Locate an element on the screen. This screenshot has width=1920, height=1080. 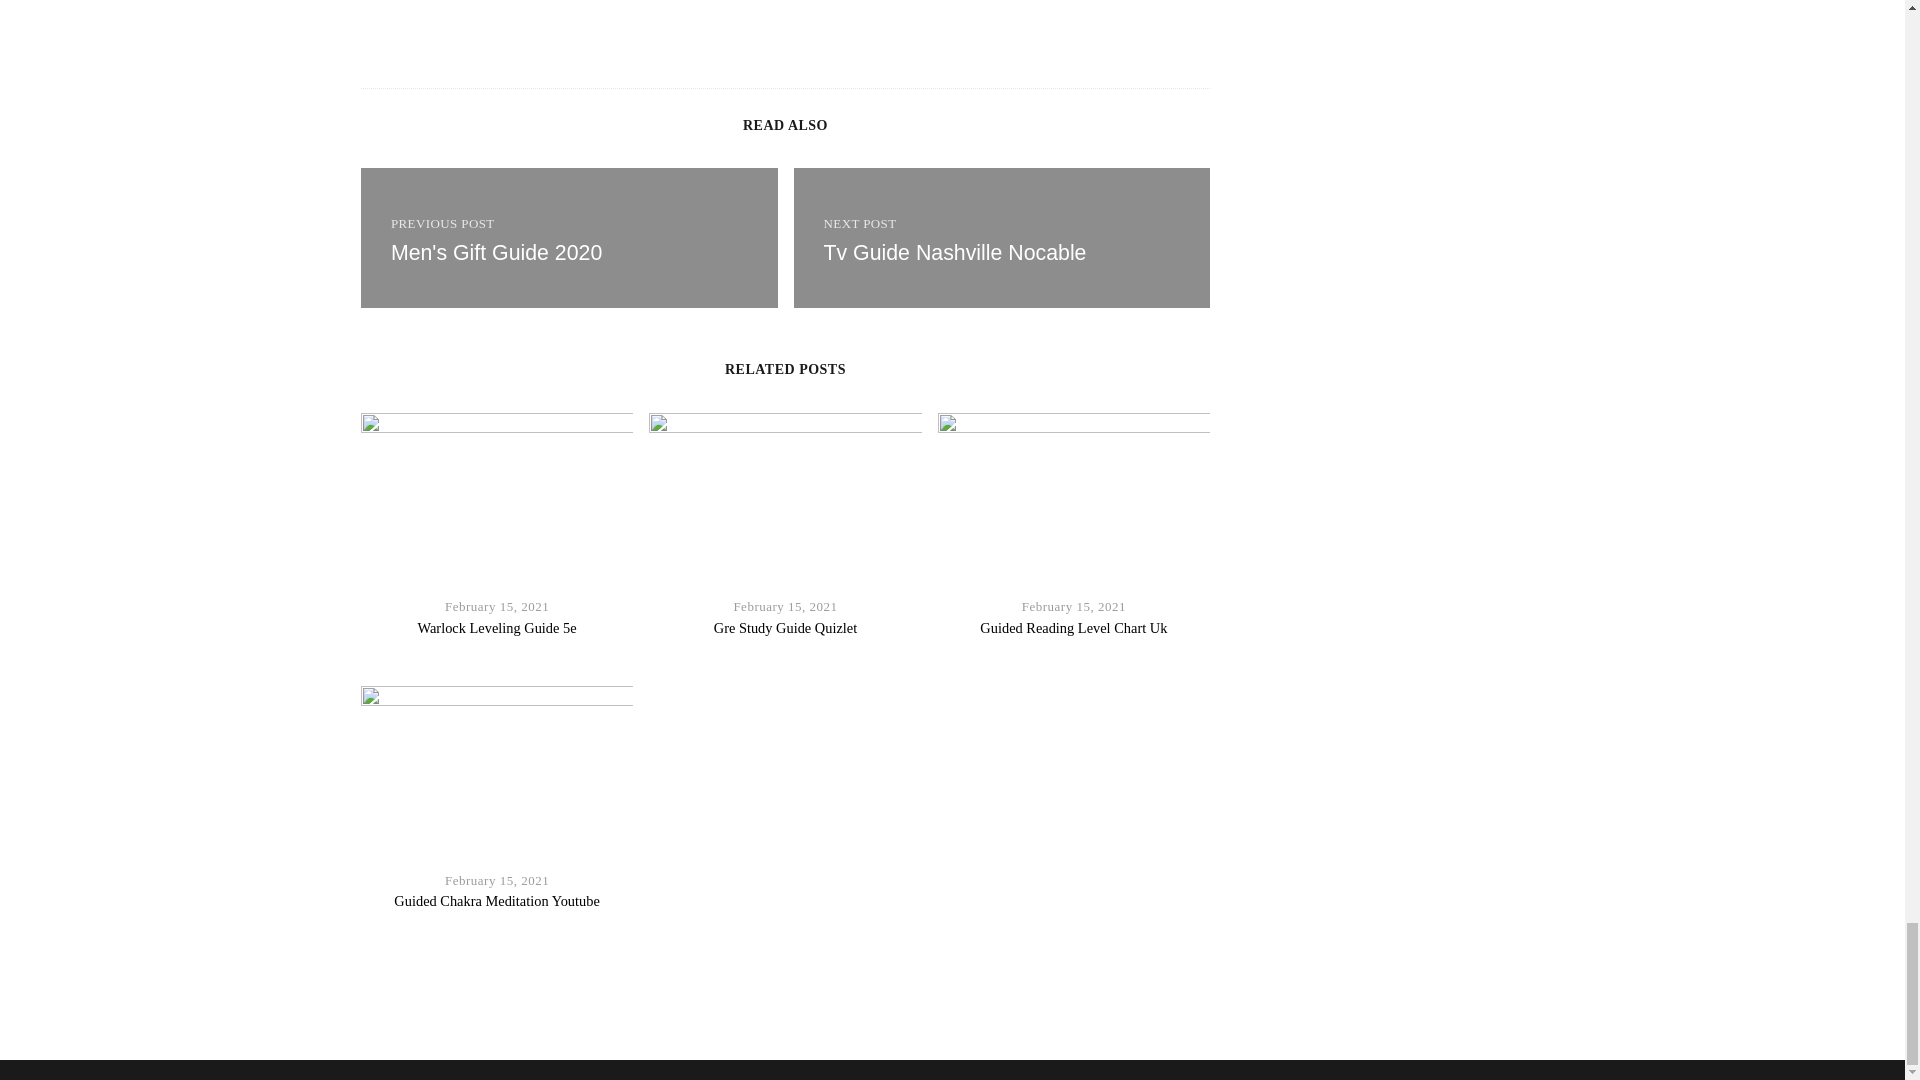
Queen's Gambit Review Parents Guide is located at coordinates (954, 252).